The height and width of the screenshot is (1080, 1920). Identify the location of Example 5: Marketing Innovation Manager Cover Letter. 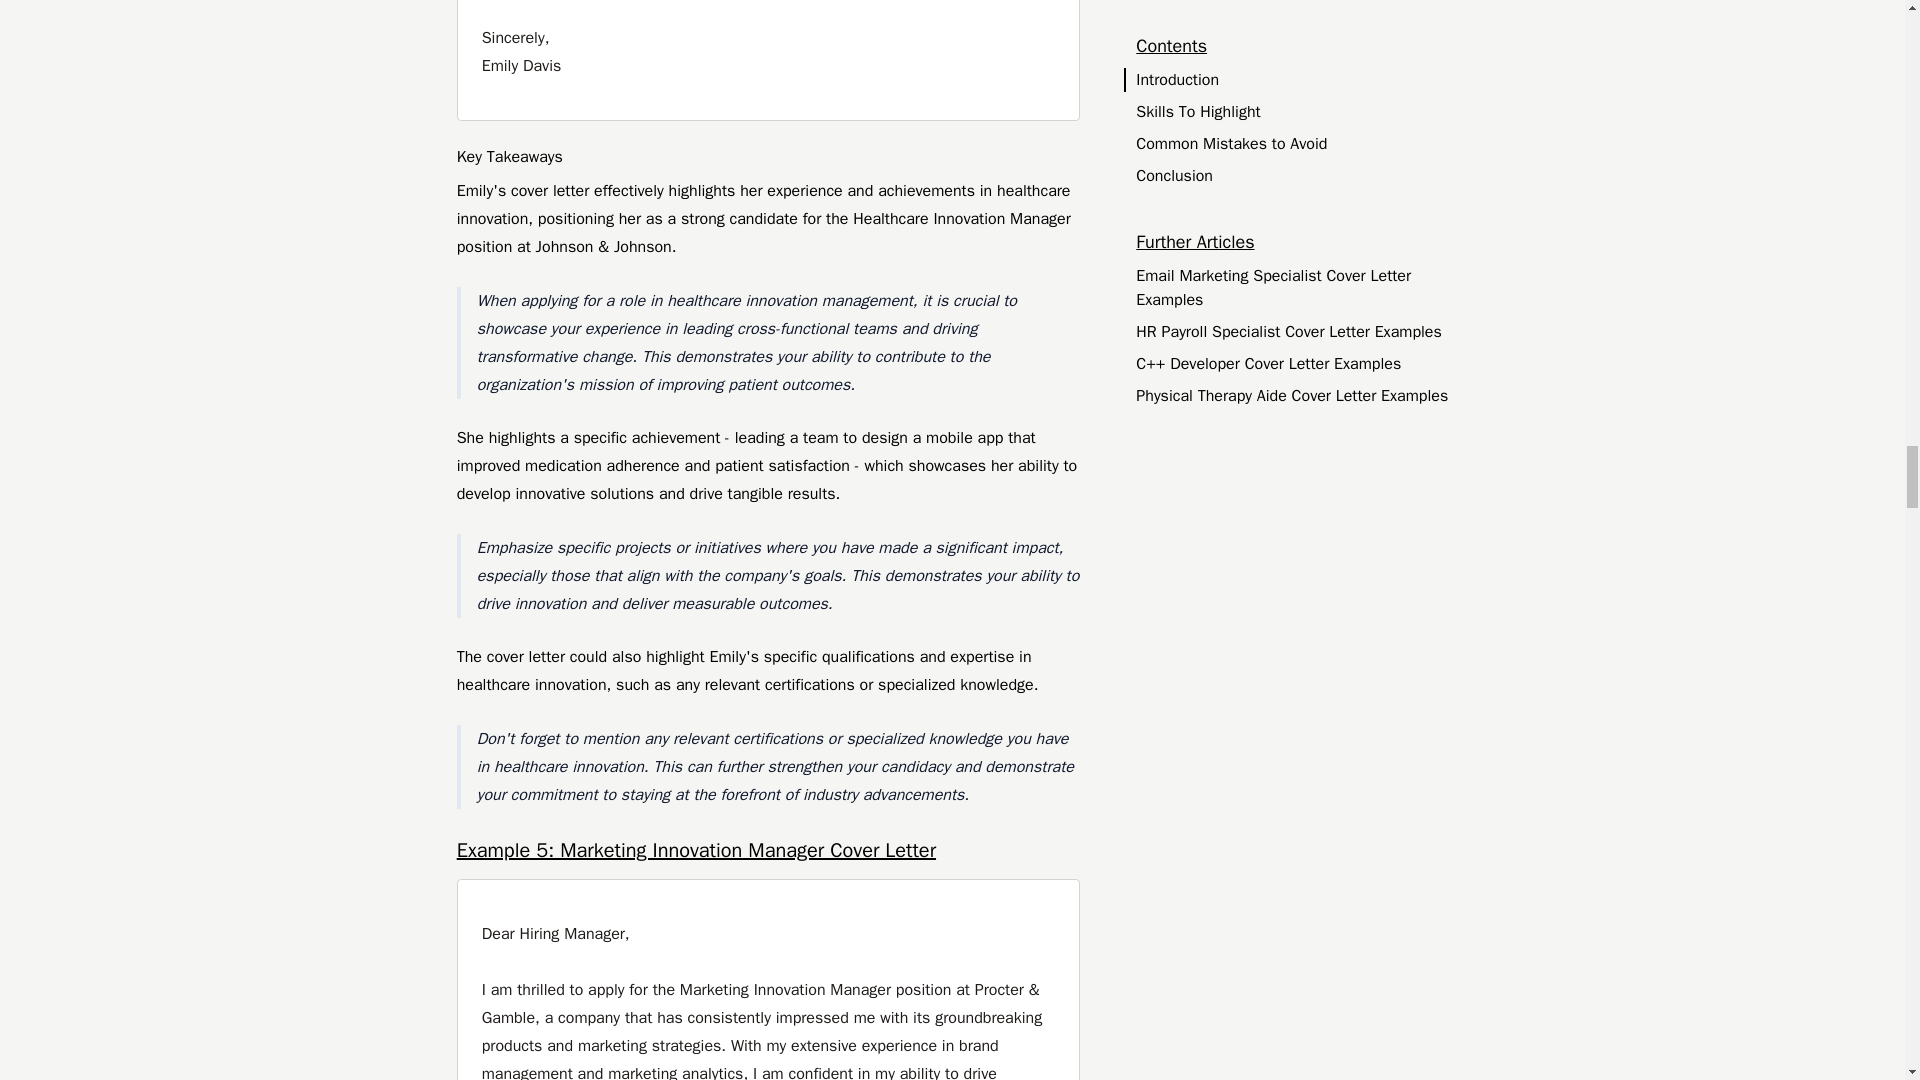
(768, 850).